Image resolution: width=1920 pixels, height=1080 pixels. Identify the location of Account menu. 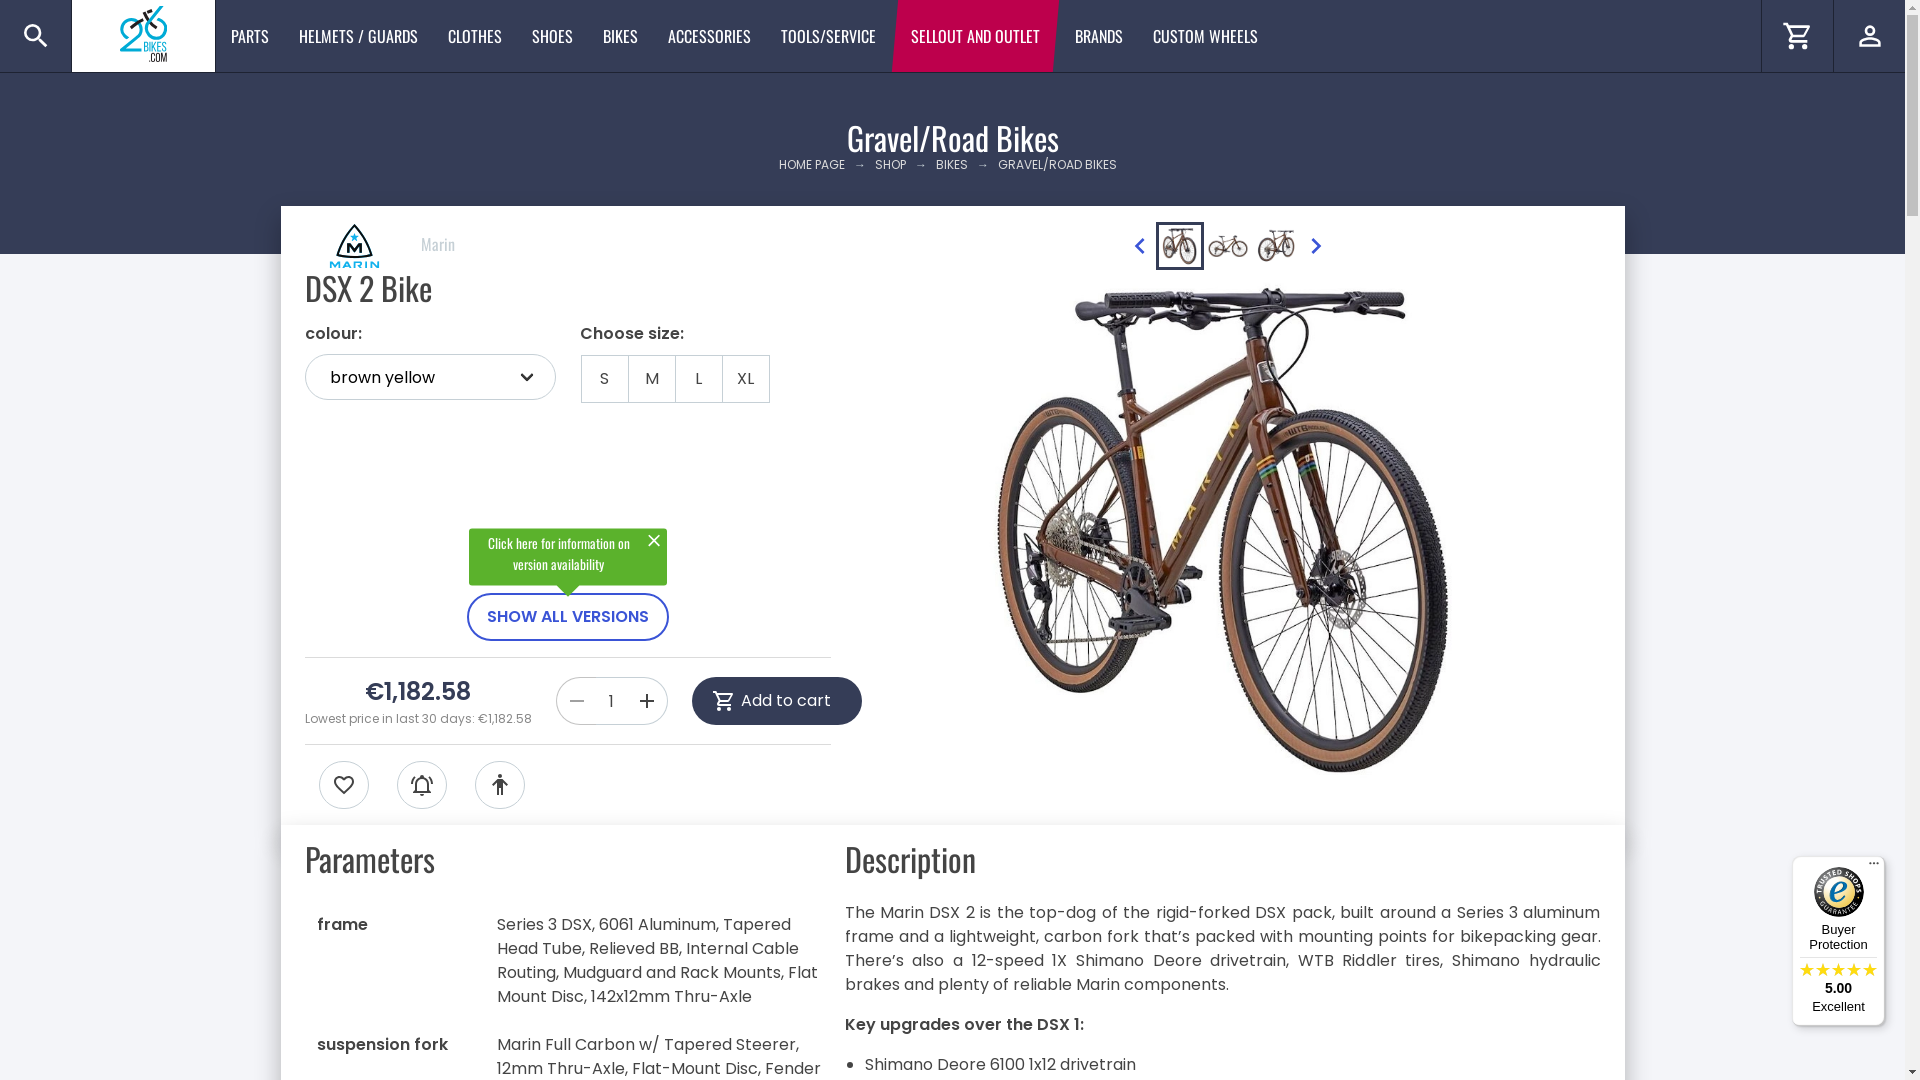
(1869, 36).